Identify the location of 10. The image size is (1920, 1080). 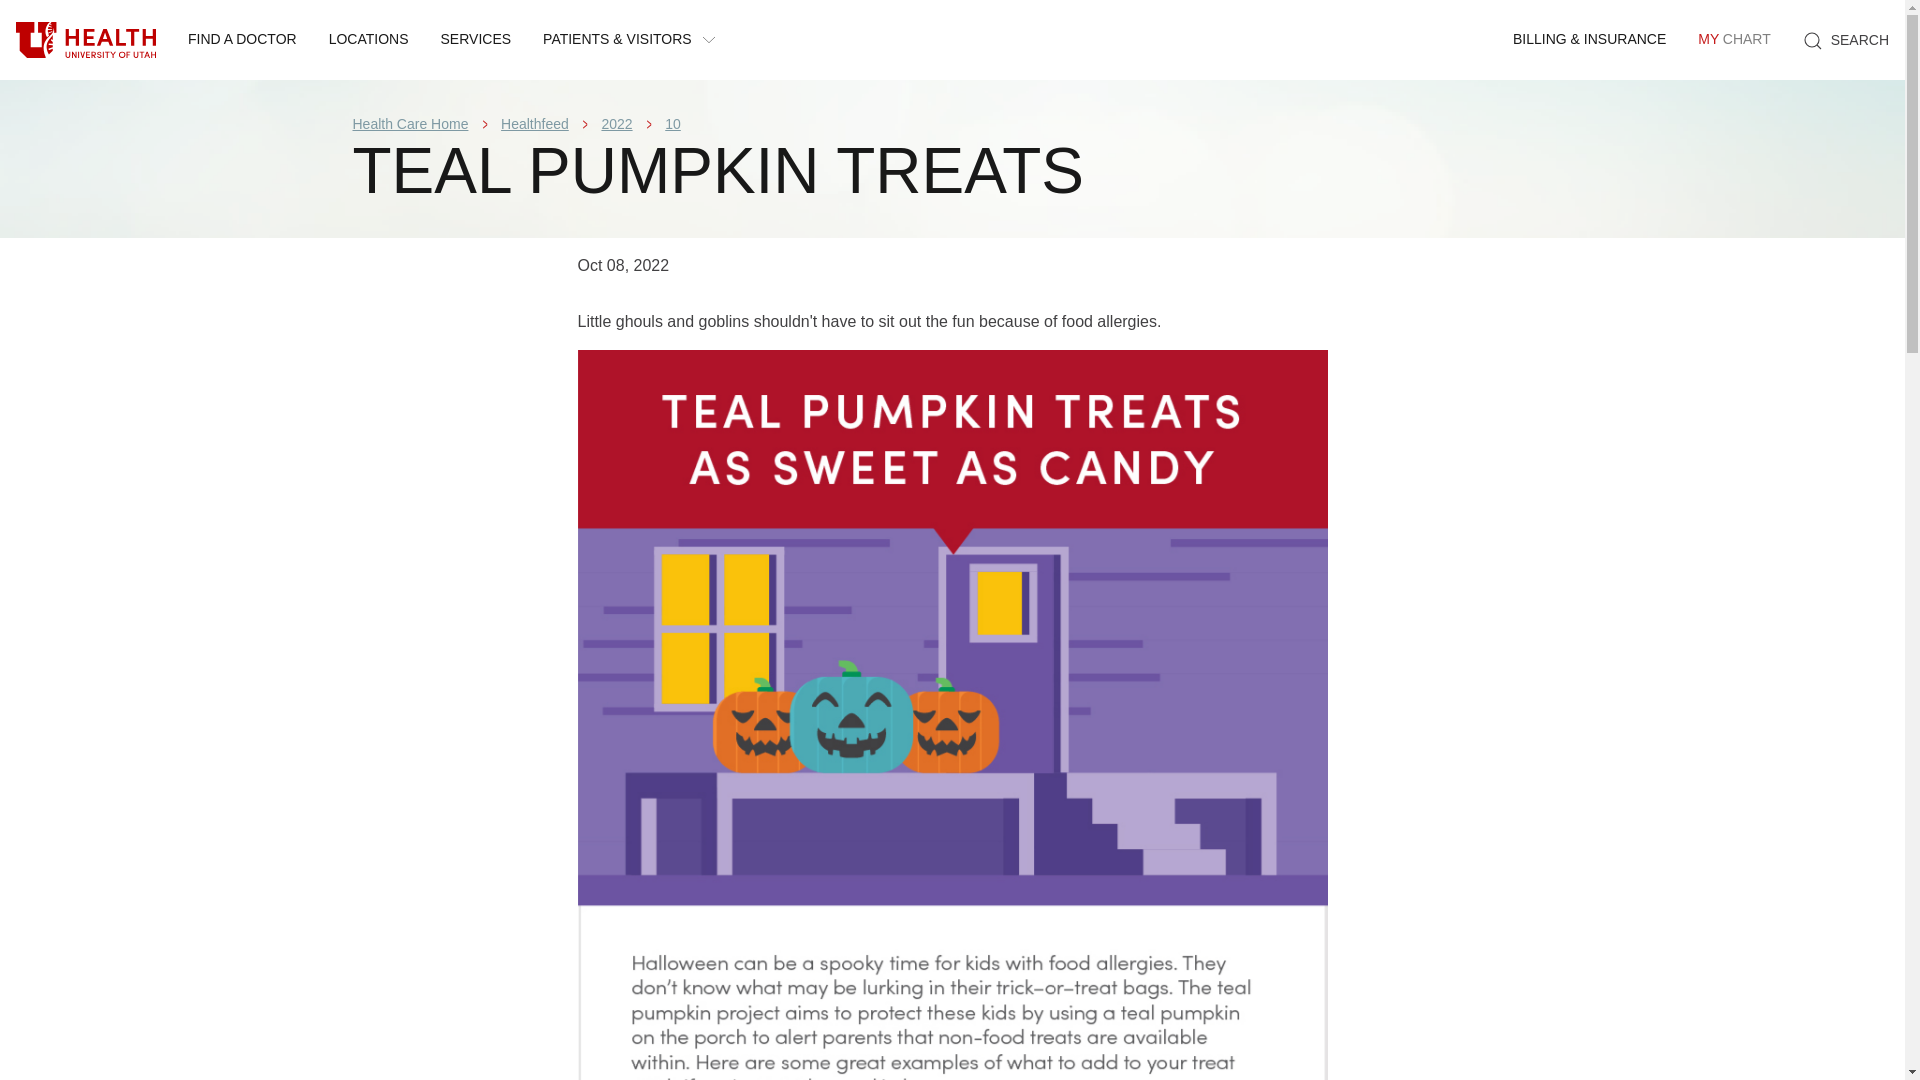
(672, 123).